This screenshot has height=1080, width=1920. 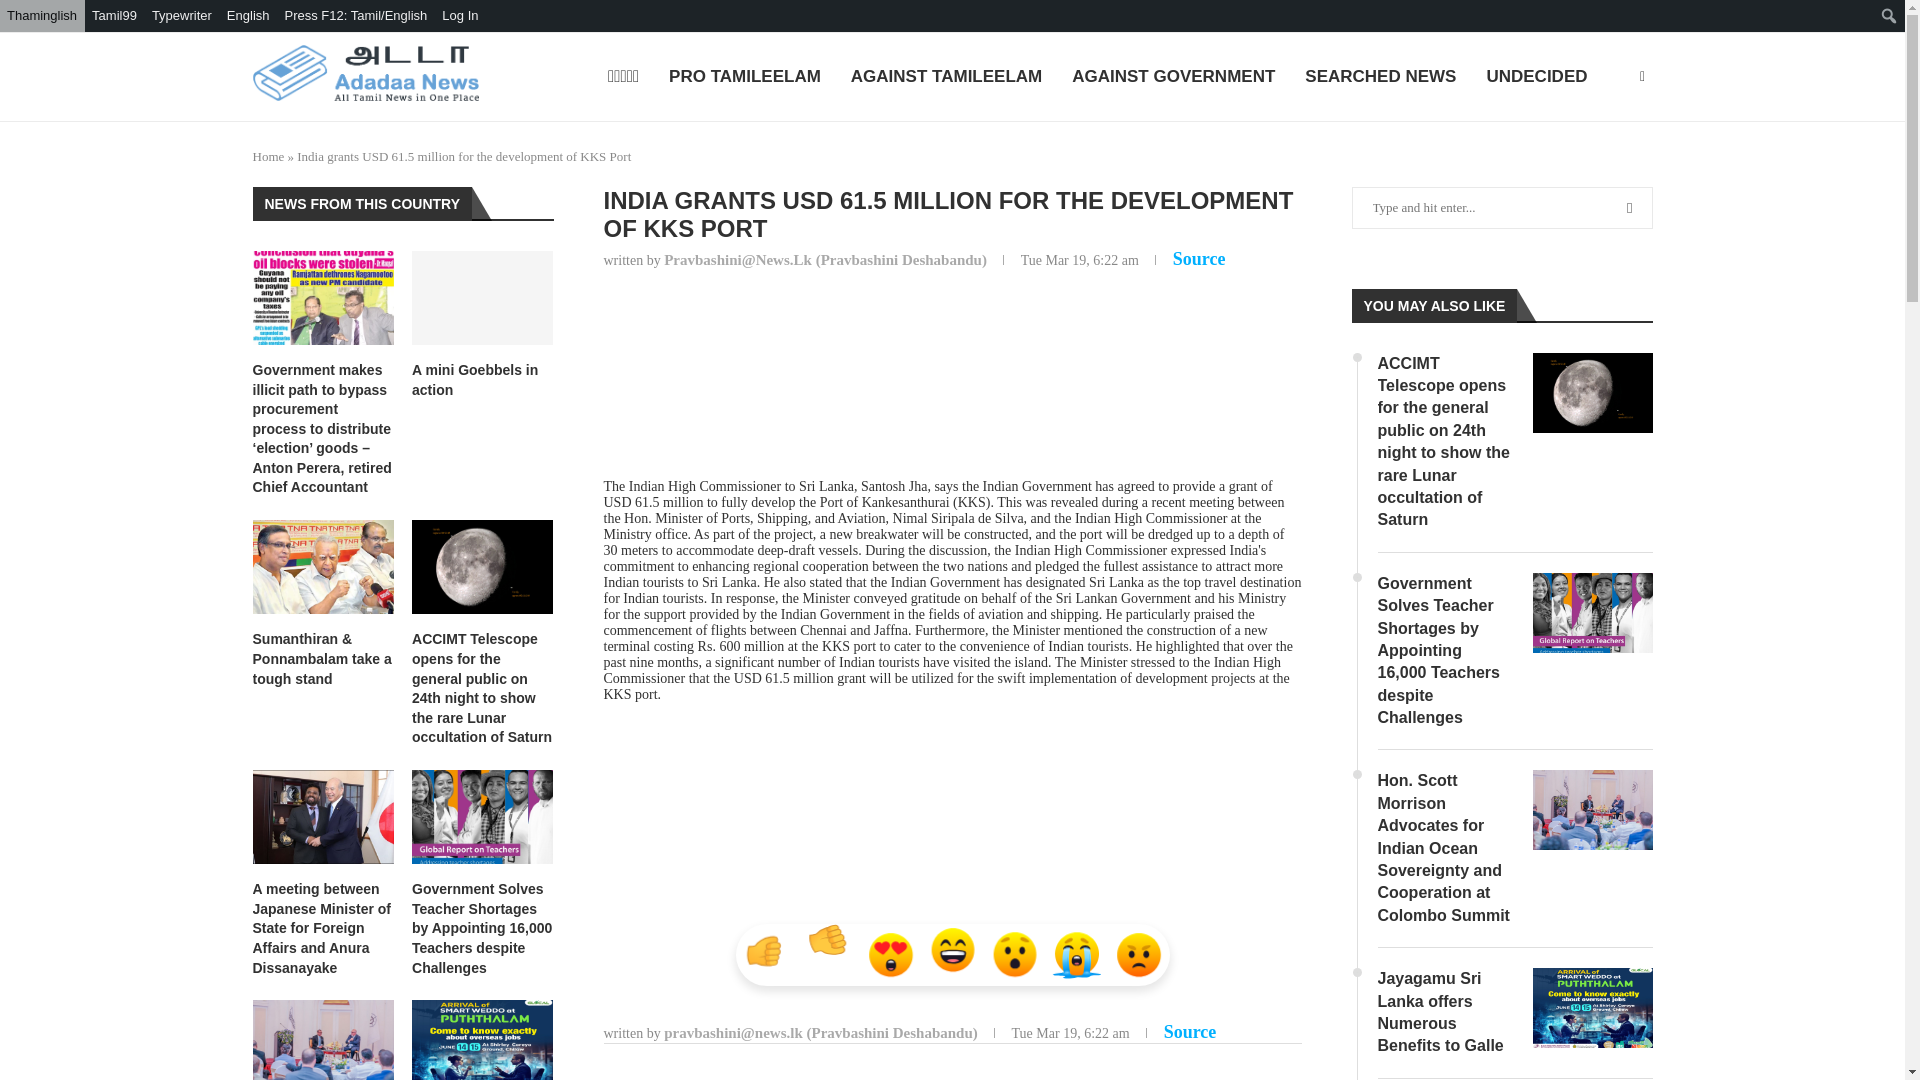 I want to click on Home, so click(x=268, y=156).